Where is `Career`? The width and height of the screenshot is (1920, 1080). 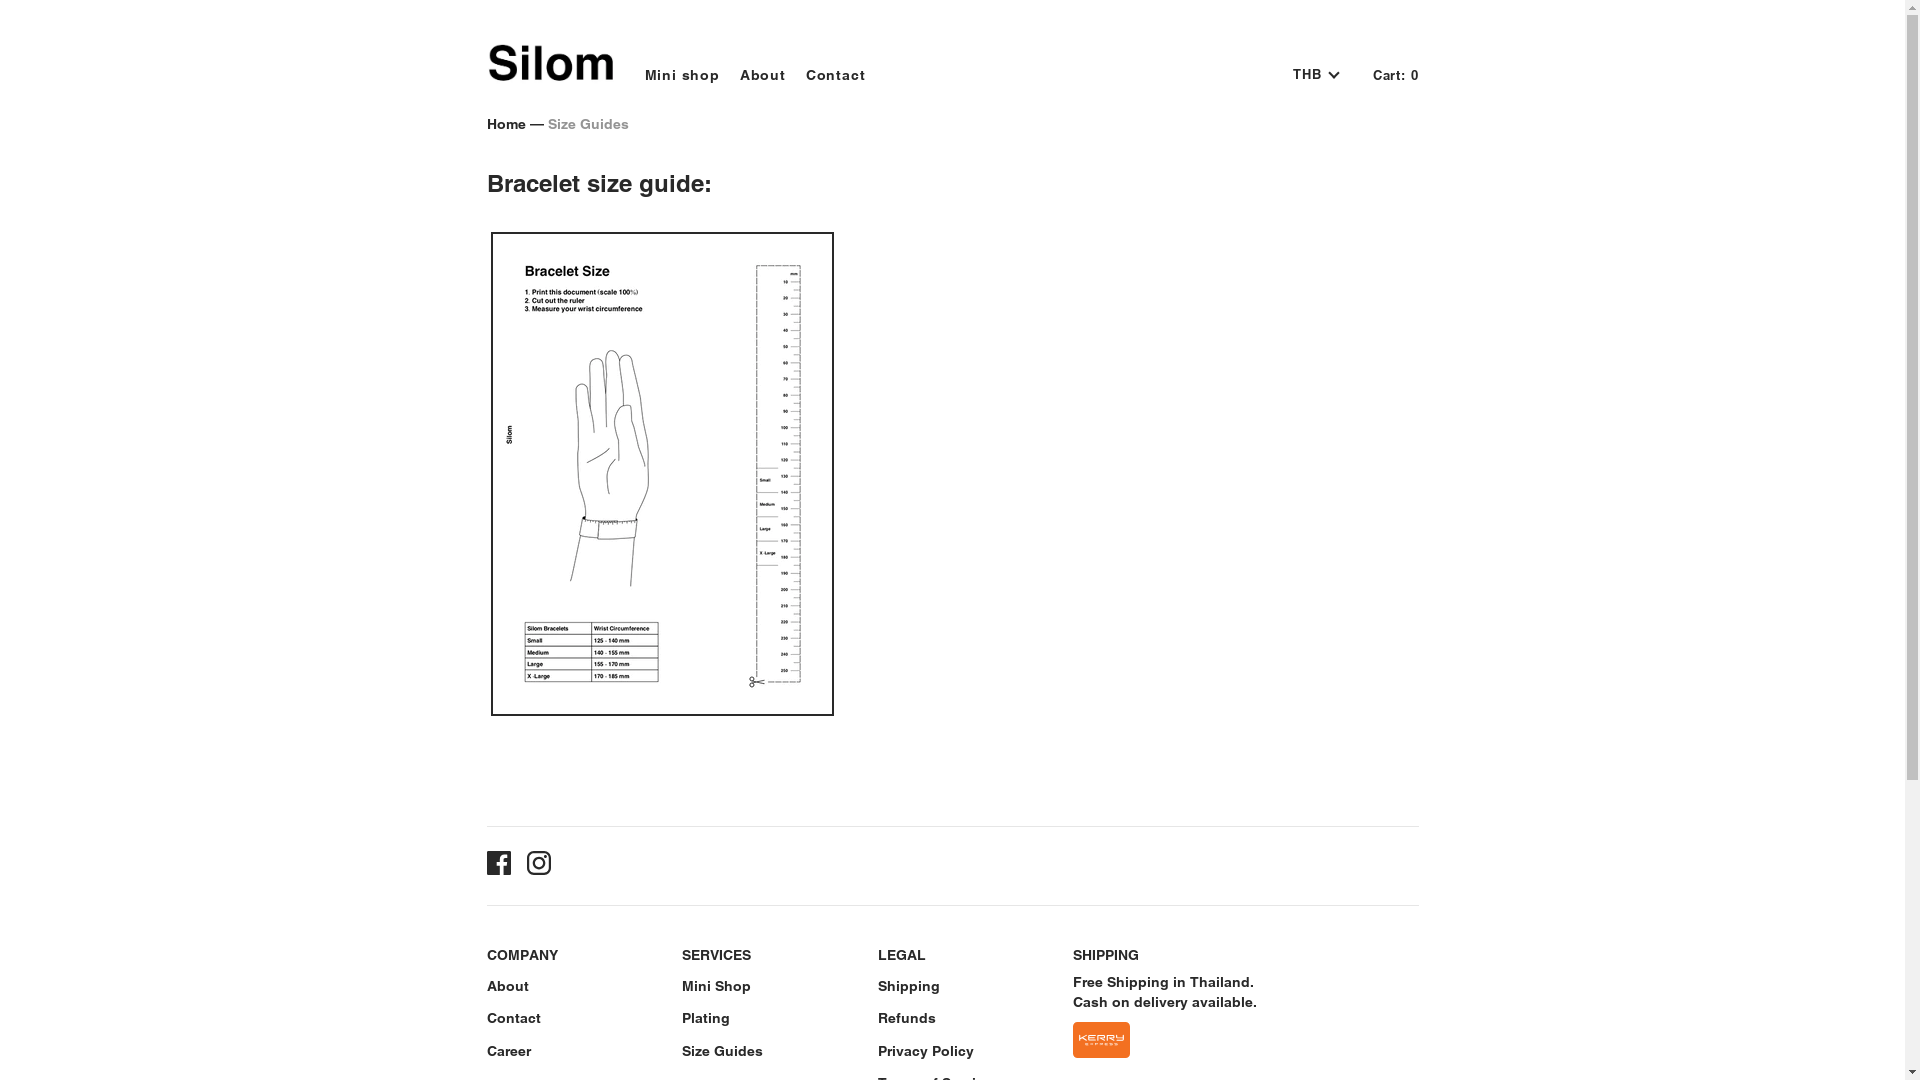 Career is located at coordinates (508, 1051).